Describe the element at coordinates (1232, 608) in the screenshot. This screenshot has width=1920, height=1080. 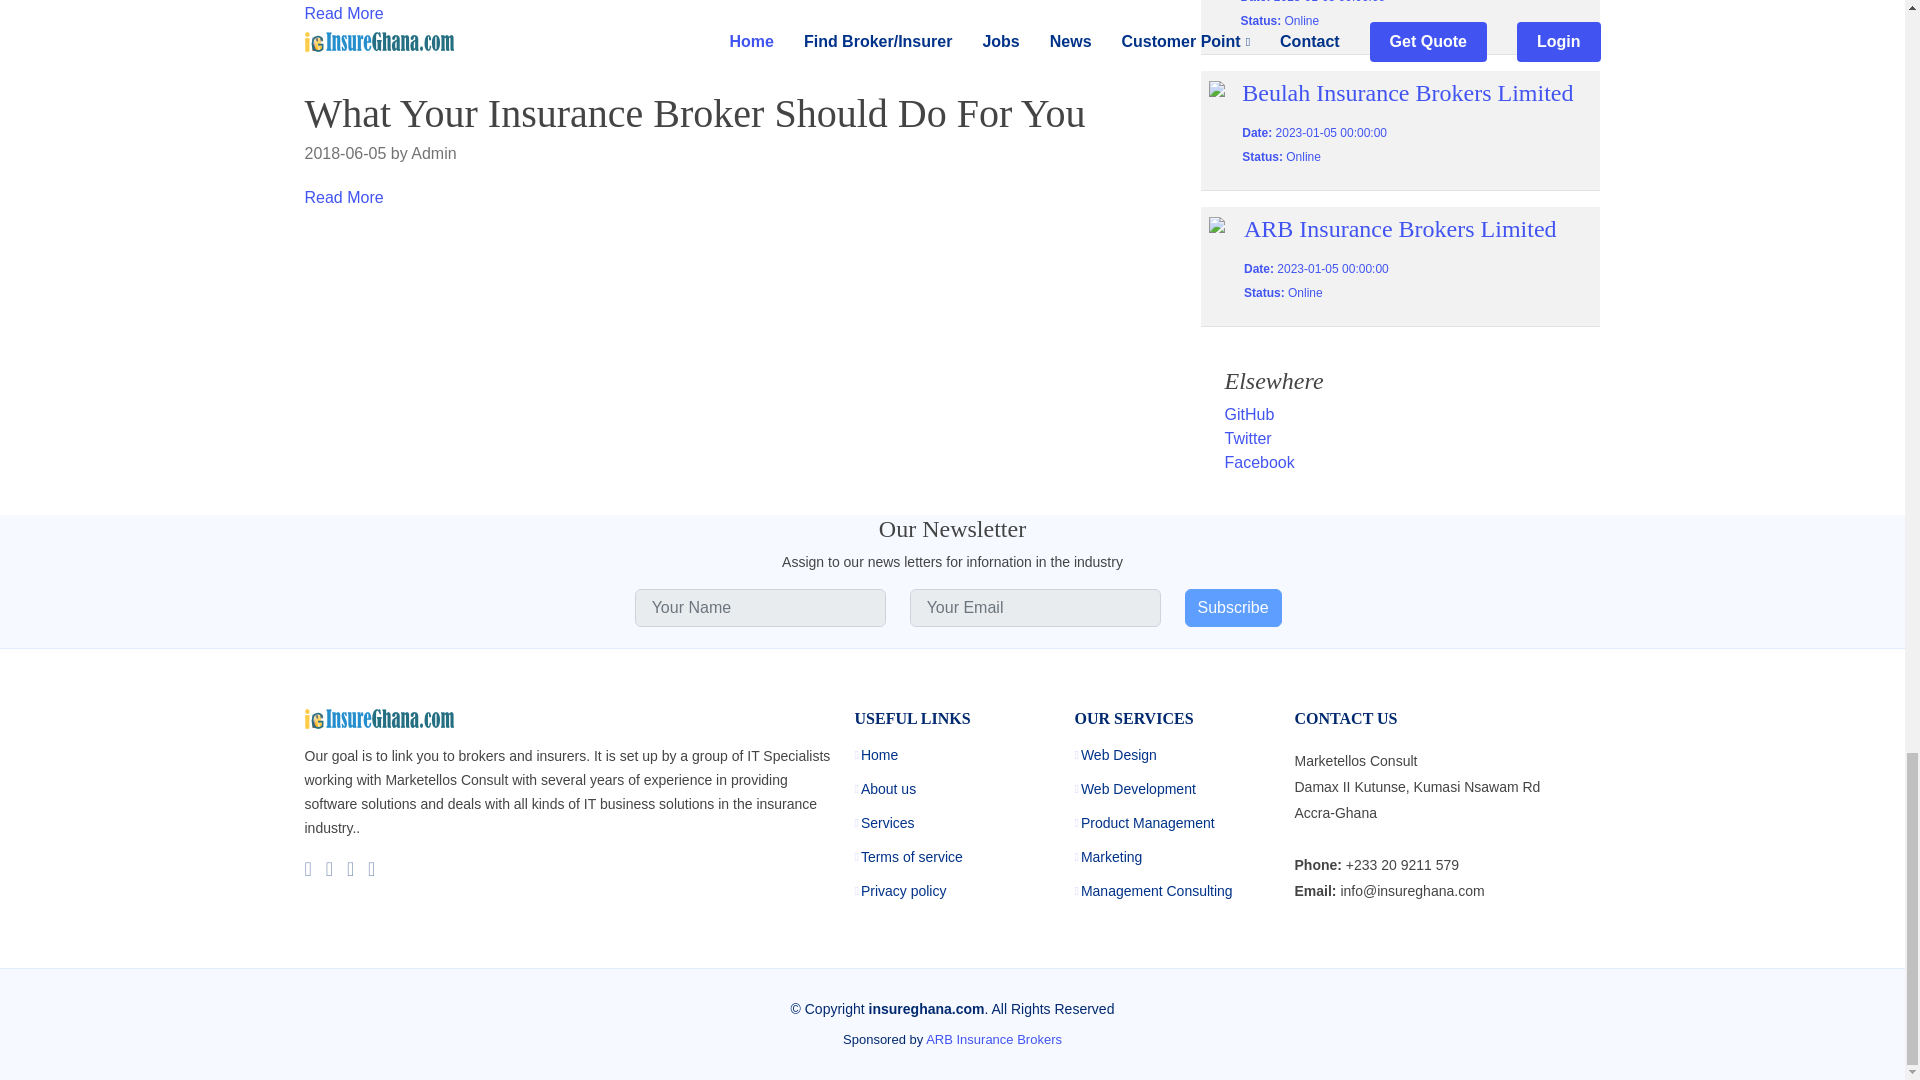
I see `Subscribe` at that location.